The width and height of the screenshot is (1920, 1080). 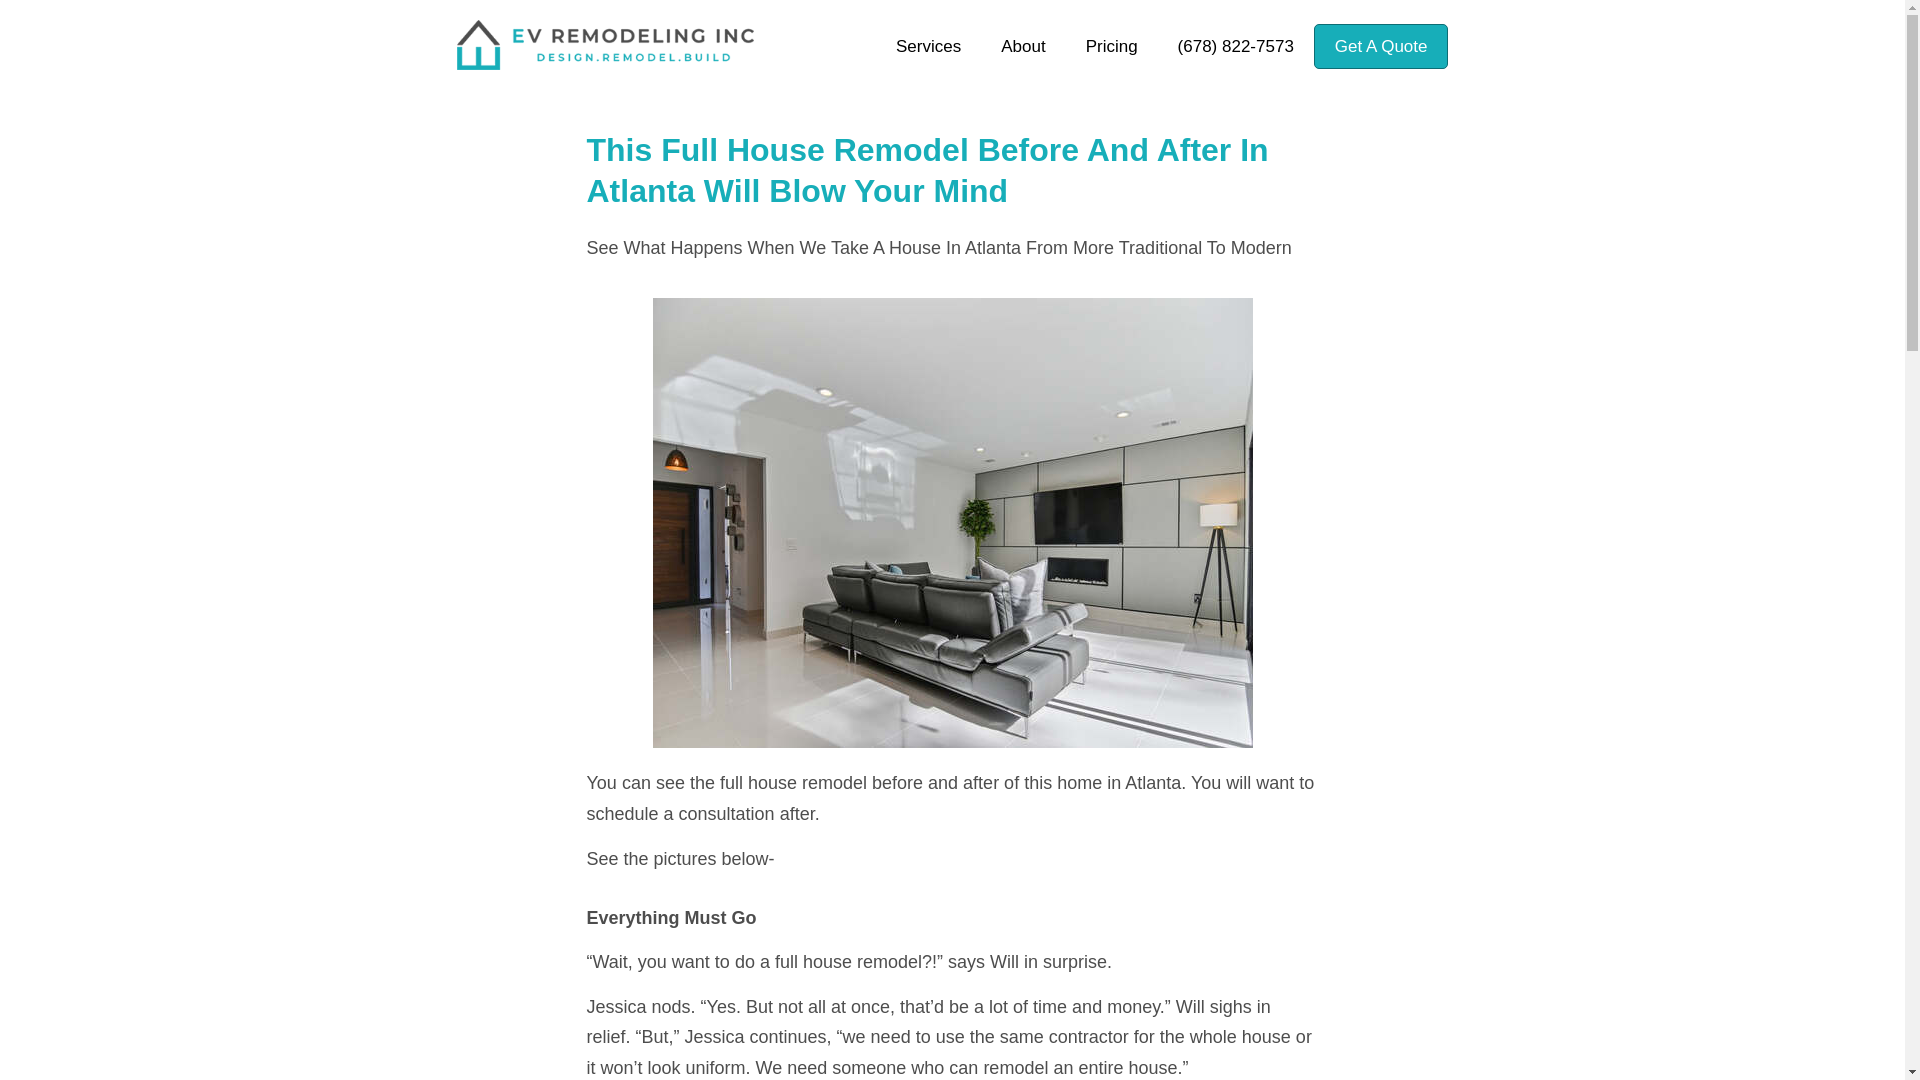 What do you see at coordinates (1111, 46) in the screenshot?
I see `Pricing` at bounding box center [1111, 46].